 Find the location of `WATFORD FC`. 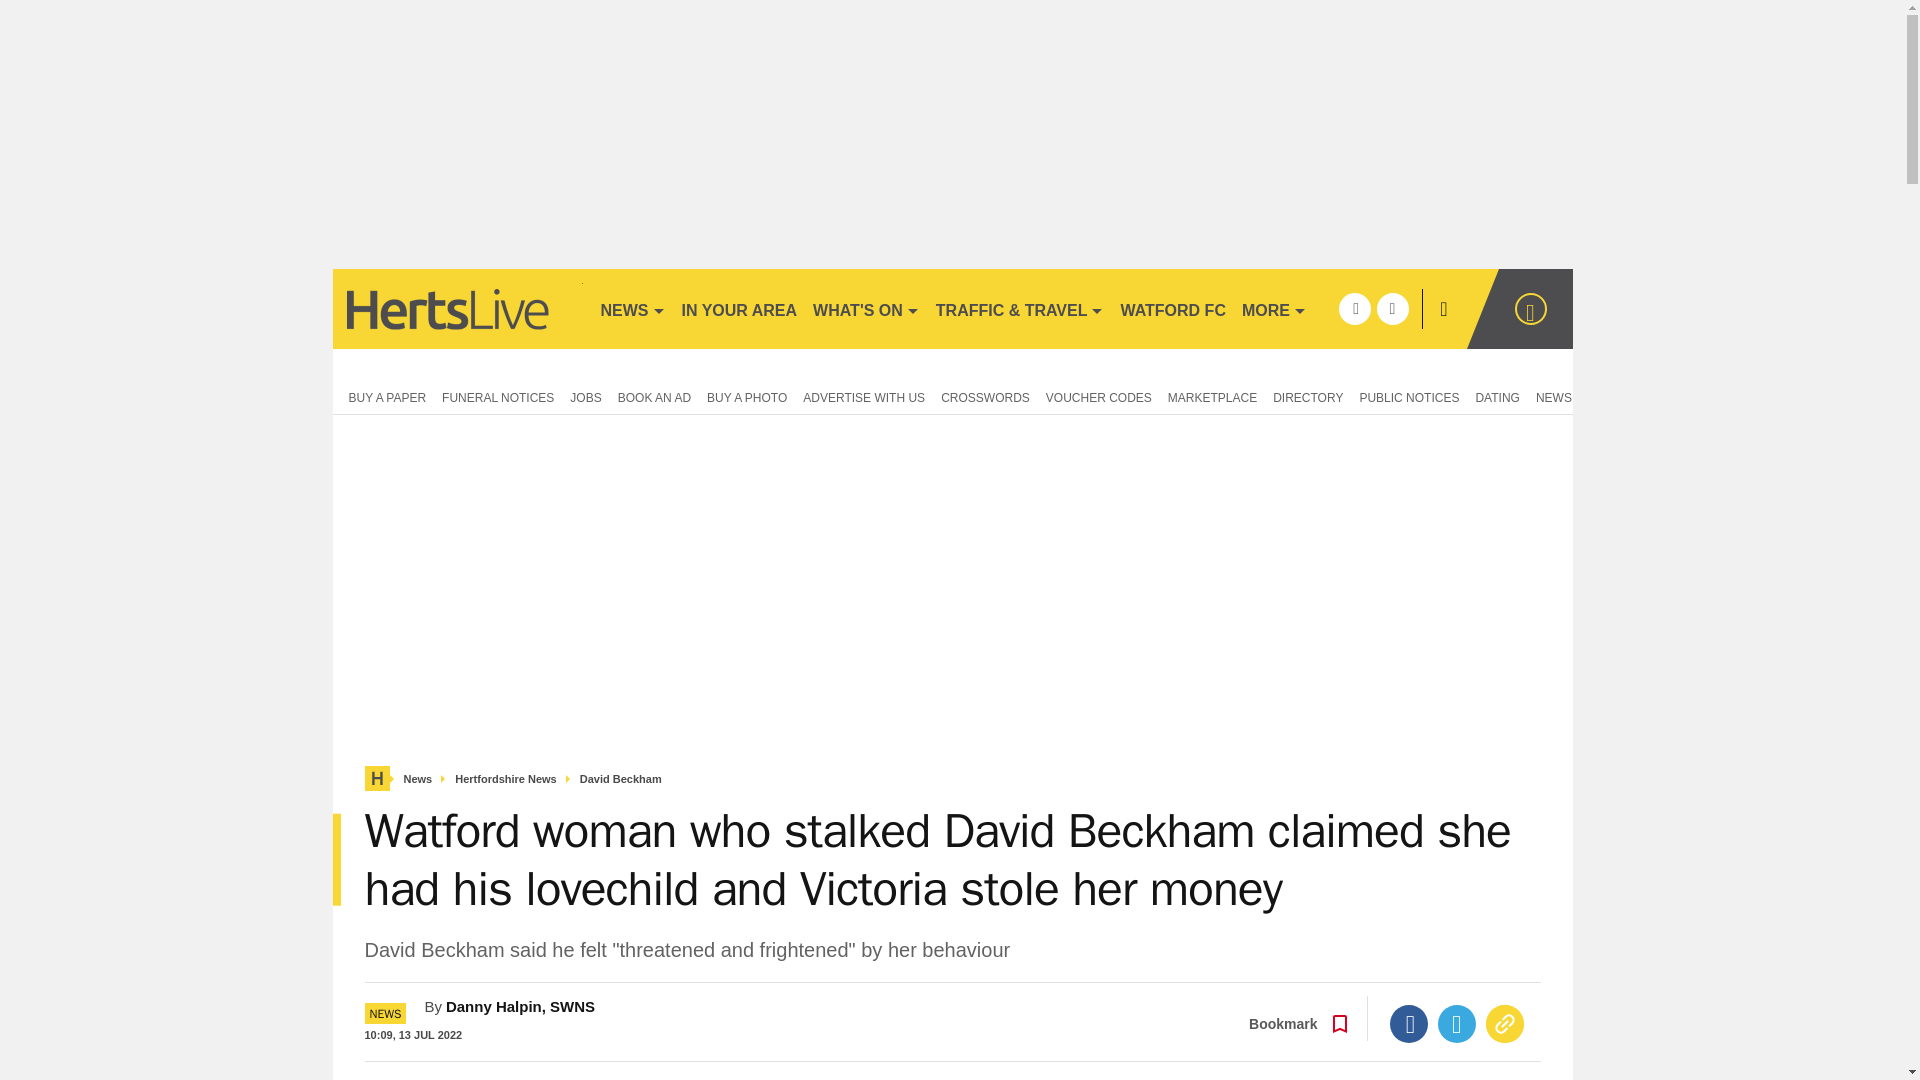

WATFORD FC is located at coordinates (1172, 308).